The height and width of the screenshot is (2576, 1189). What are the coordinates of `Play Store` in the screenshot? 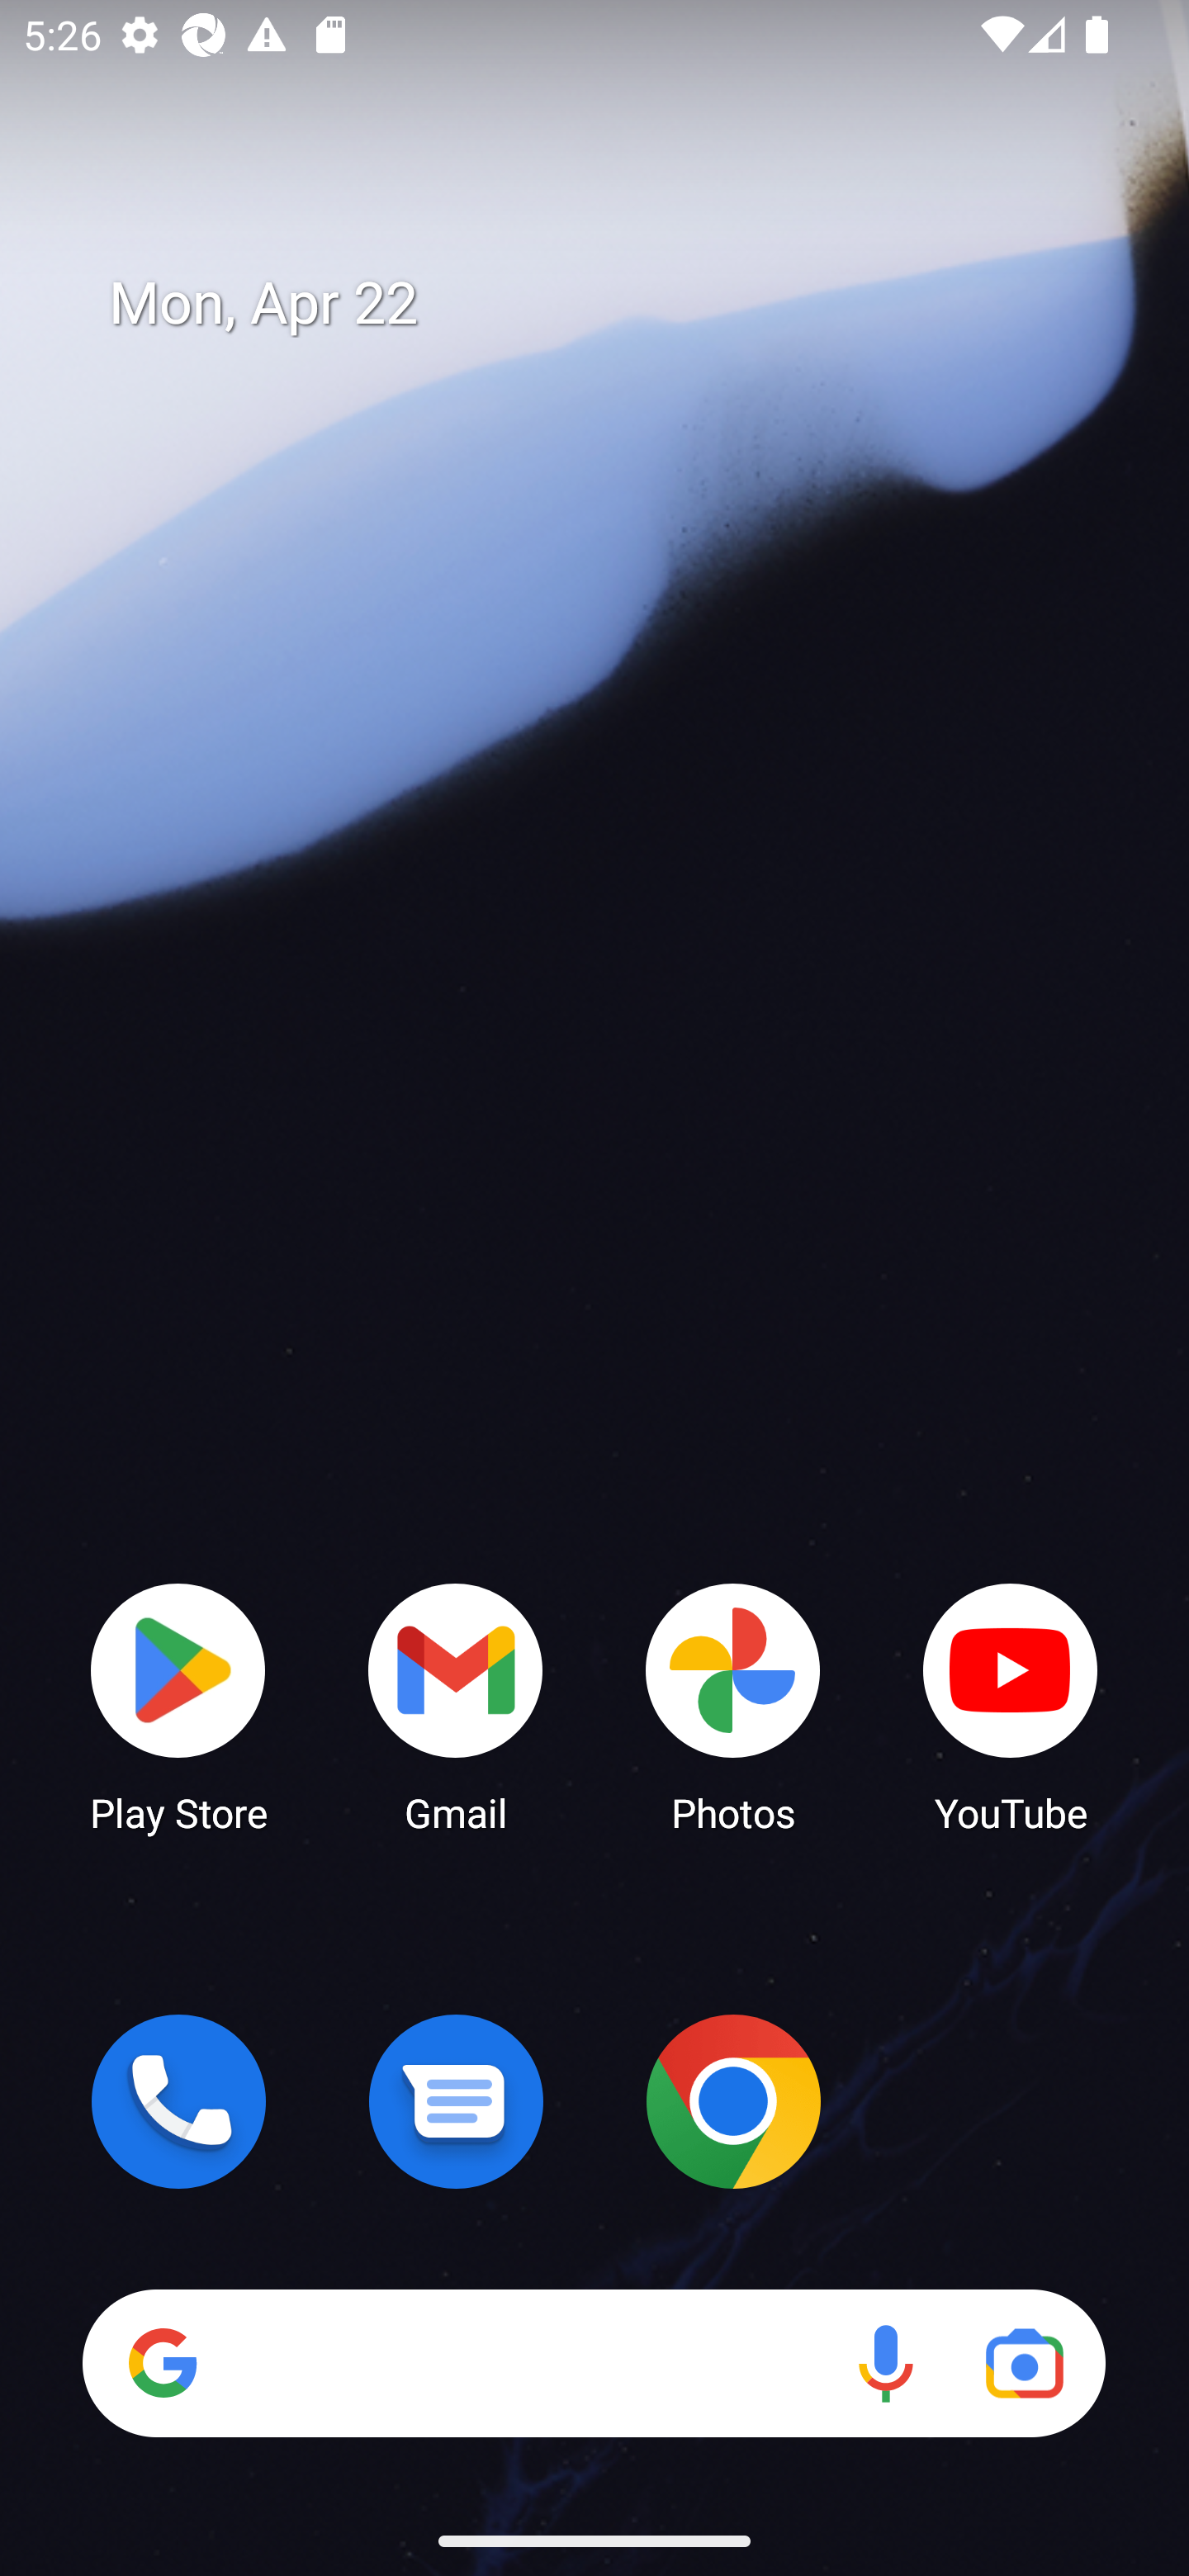 It's located at (178, 1706).